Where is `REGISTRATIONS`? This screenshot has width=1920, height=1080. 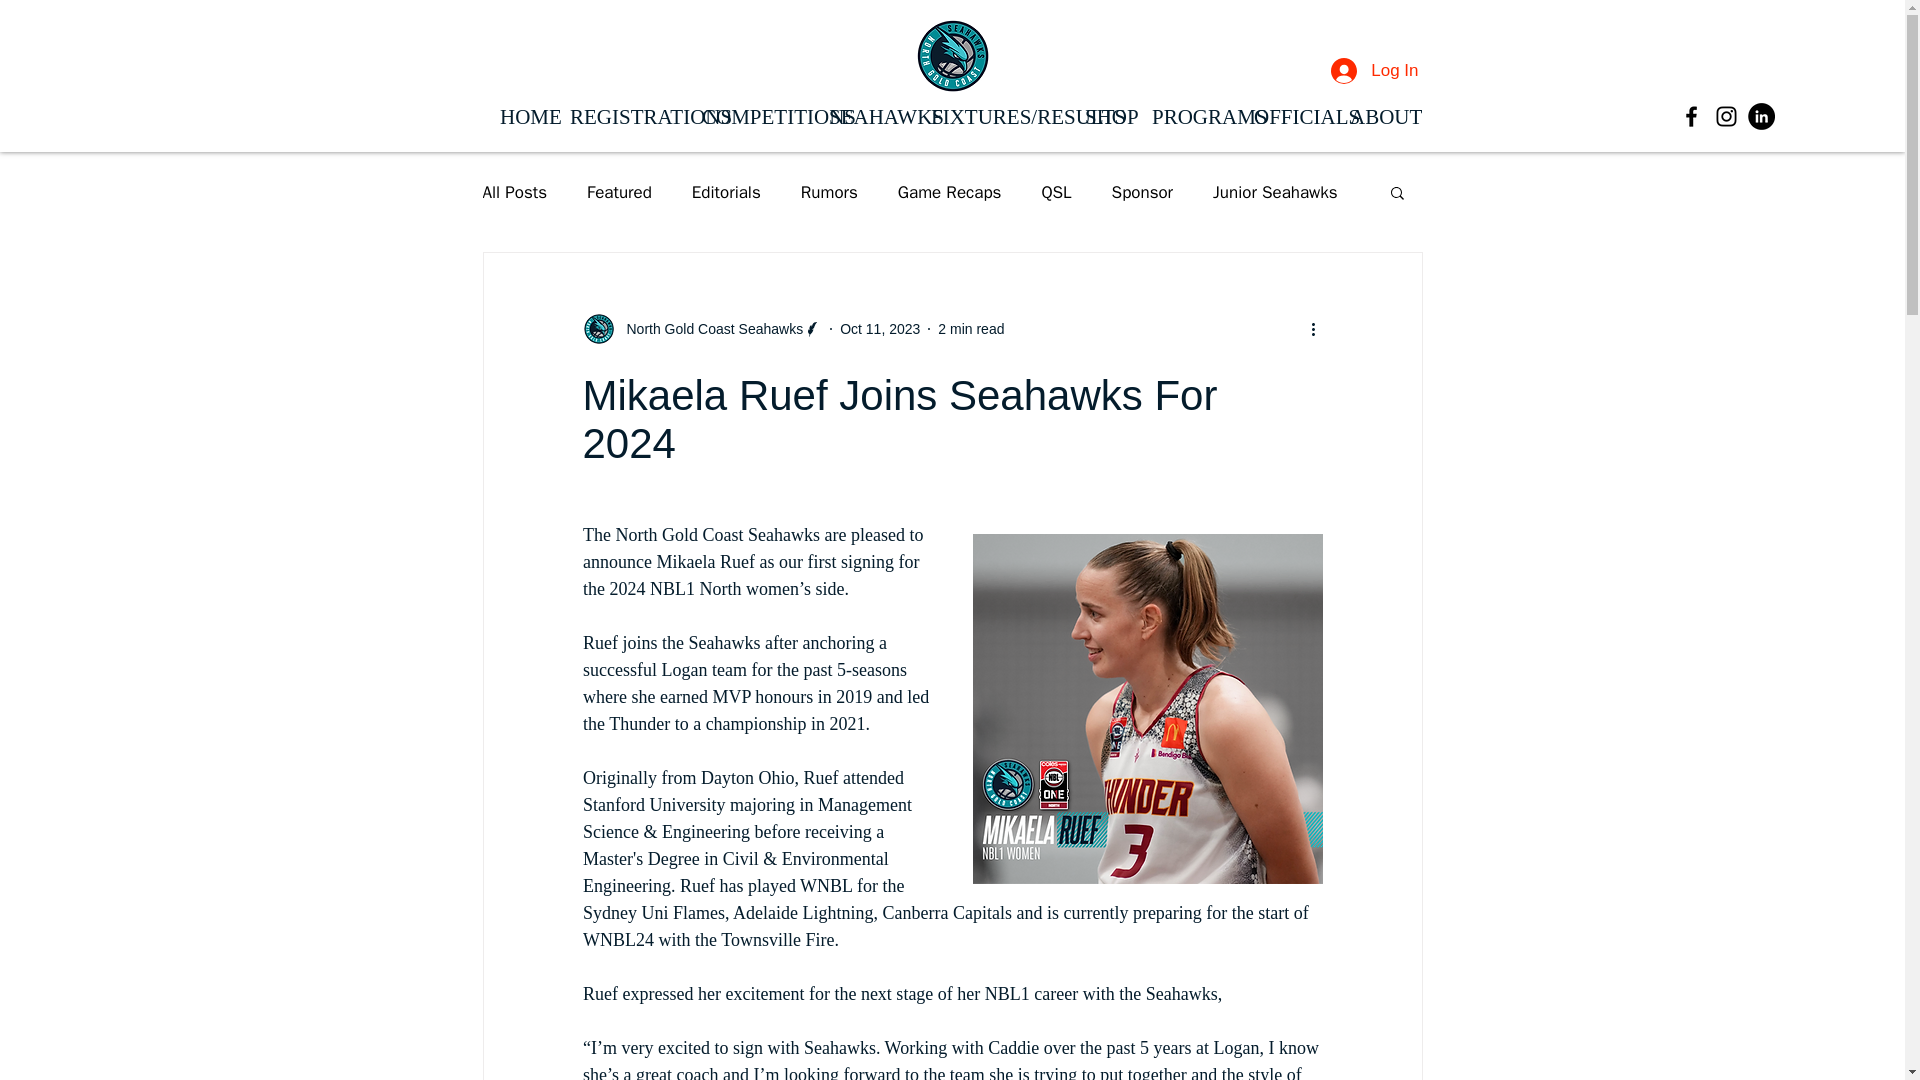
REGISTRATIONS is located at coordinates (626, 114).